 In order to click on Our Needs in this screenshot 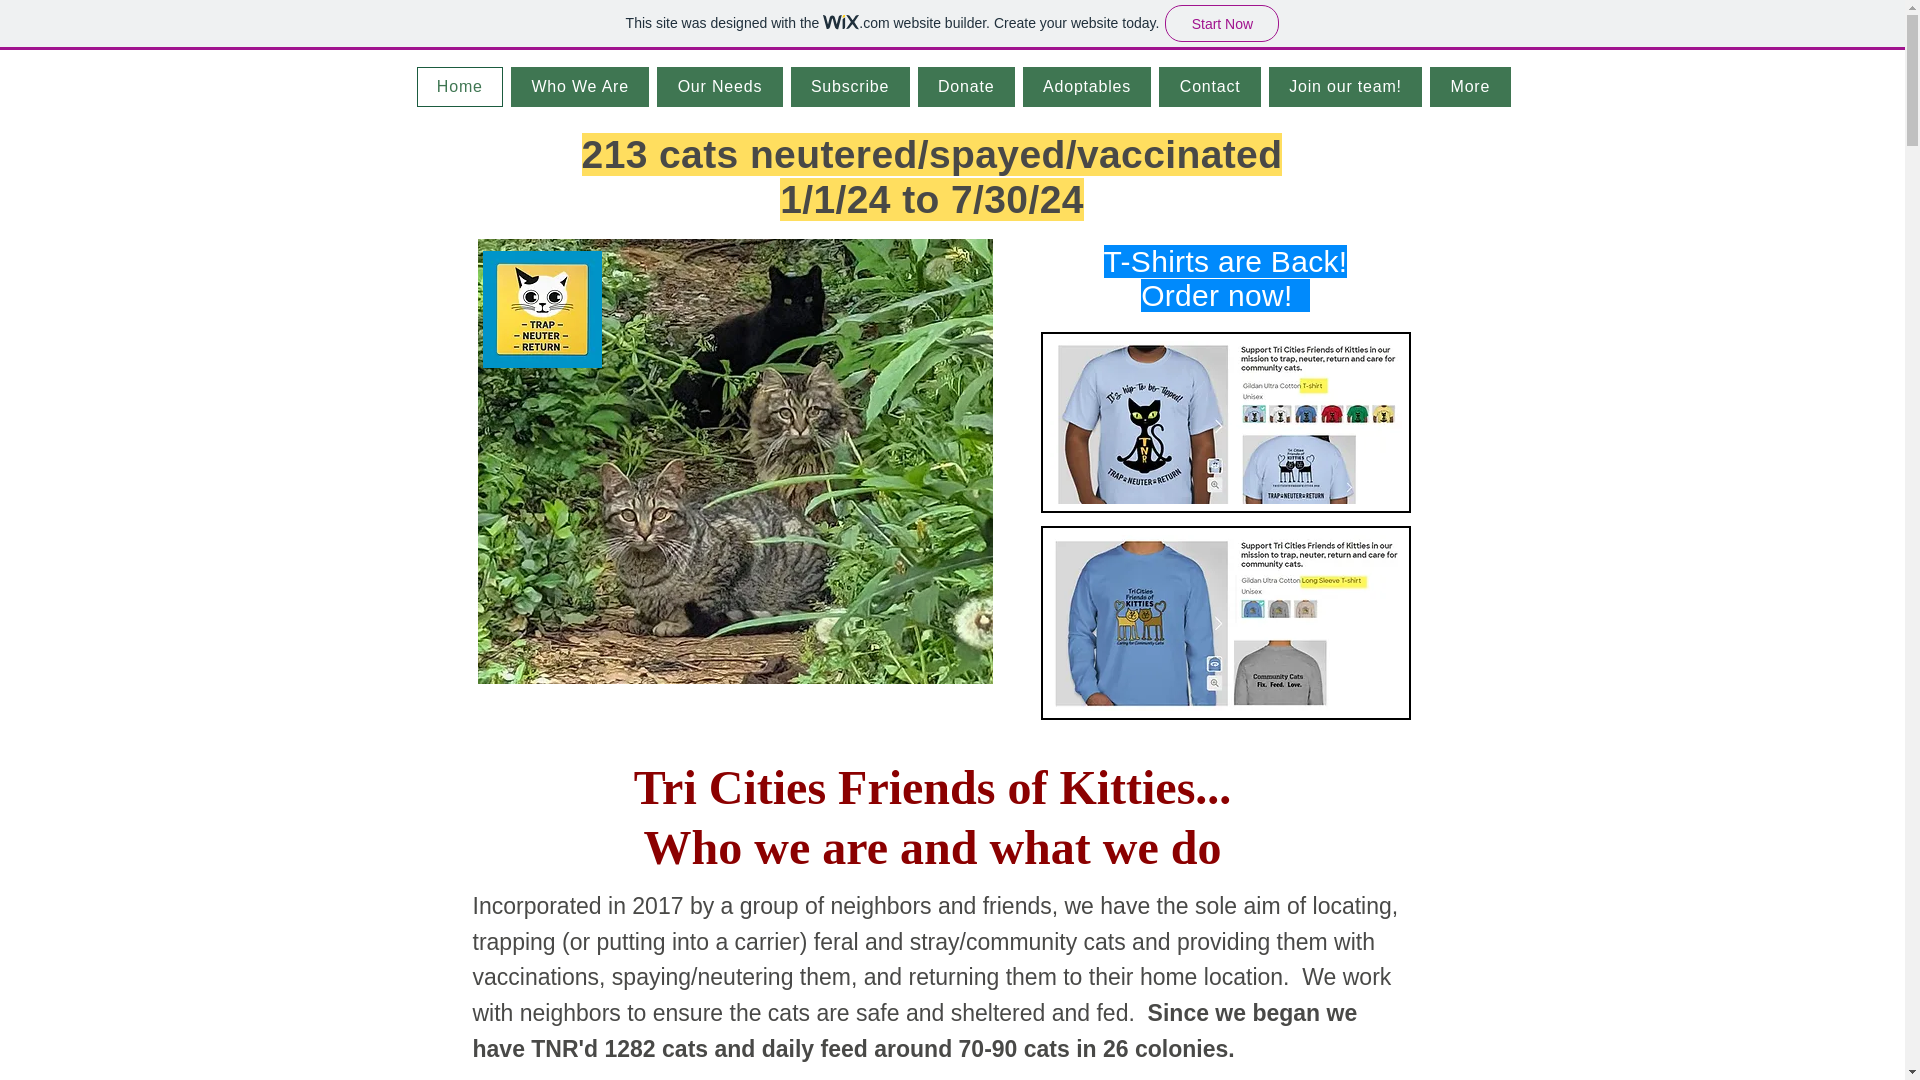, I will do `click(718, 86)`.